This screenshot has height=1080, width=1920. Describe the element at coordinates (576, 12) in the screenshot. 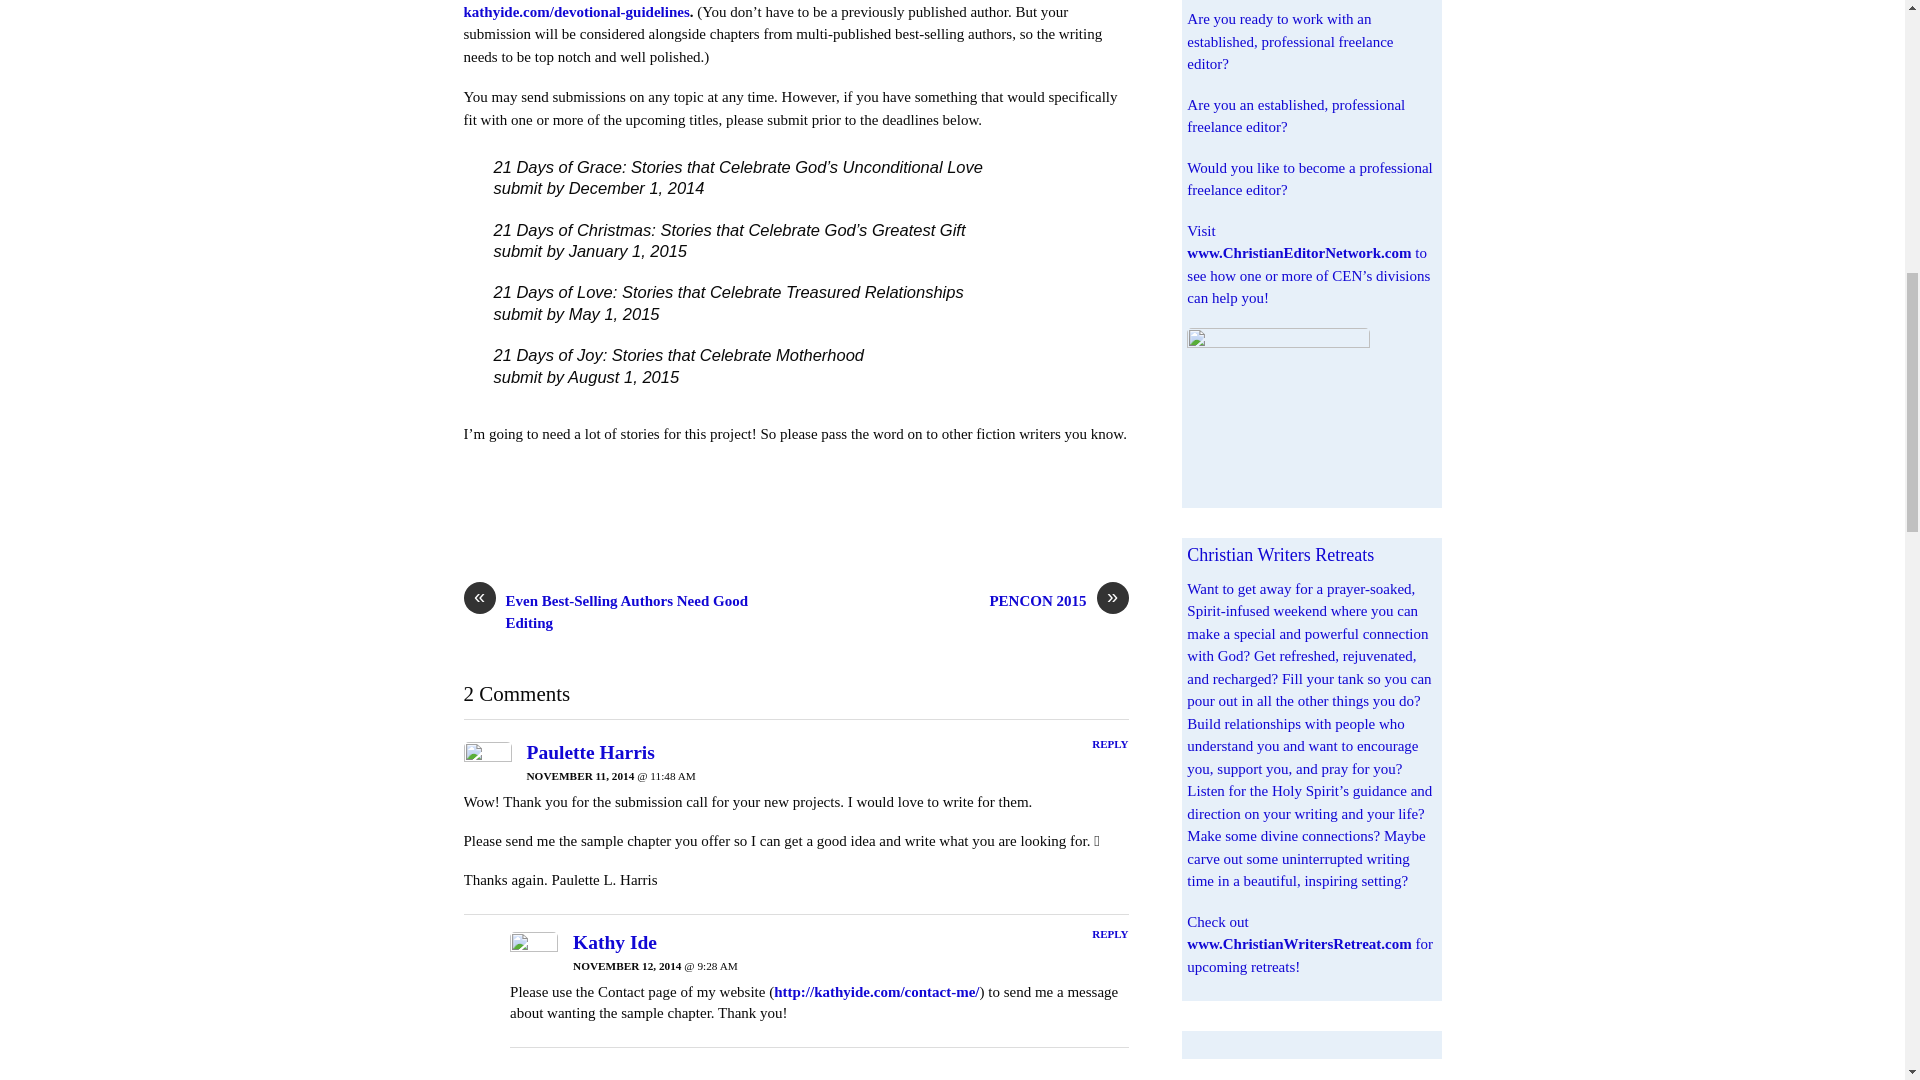

I see `Devotional Guidelines` at that location.